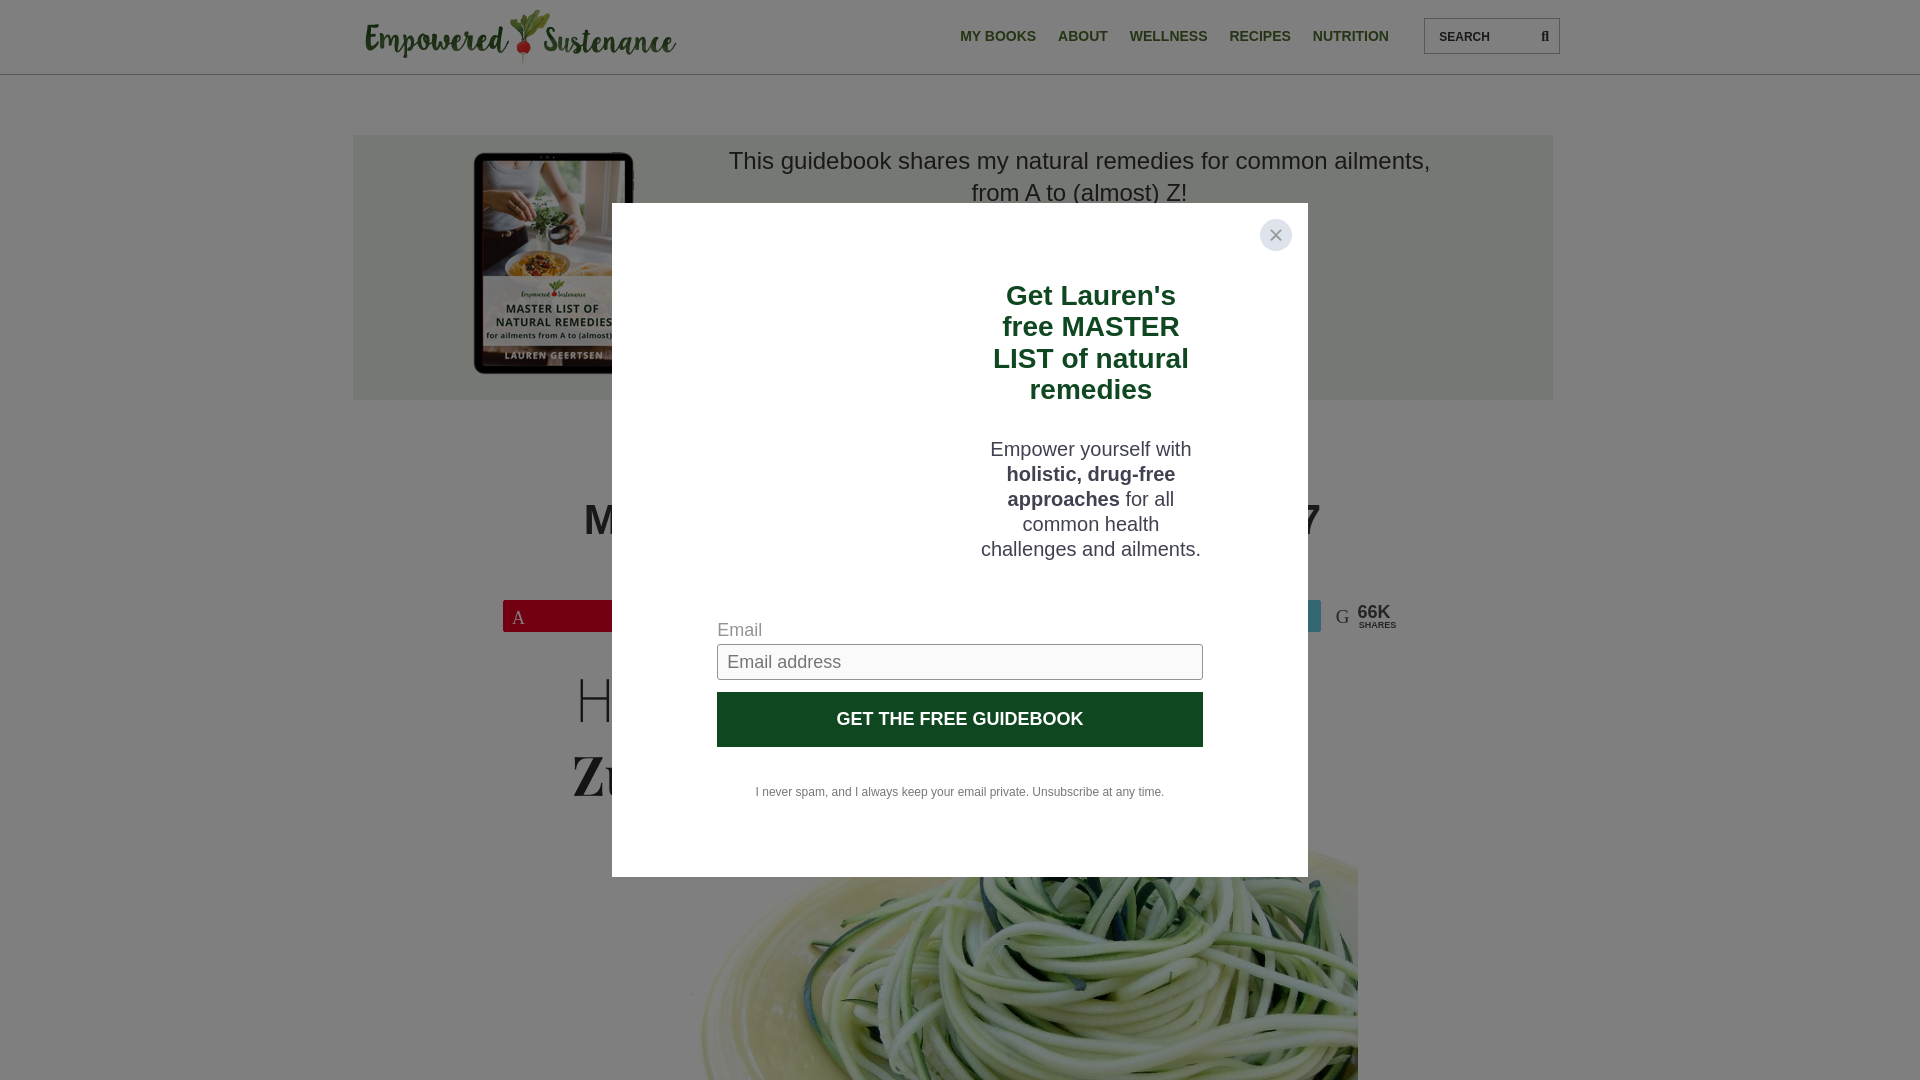  Describe the element at coordinates (956, 472) in the screenshot. I see `30 Comments` at that location.